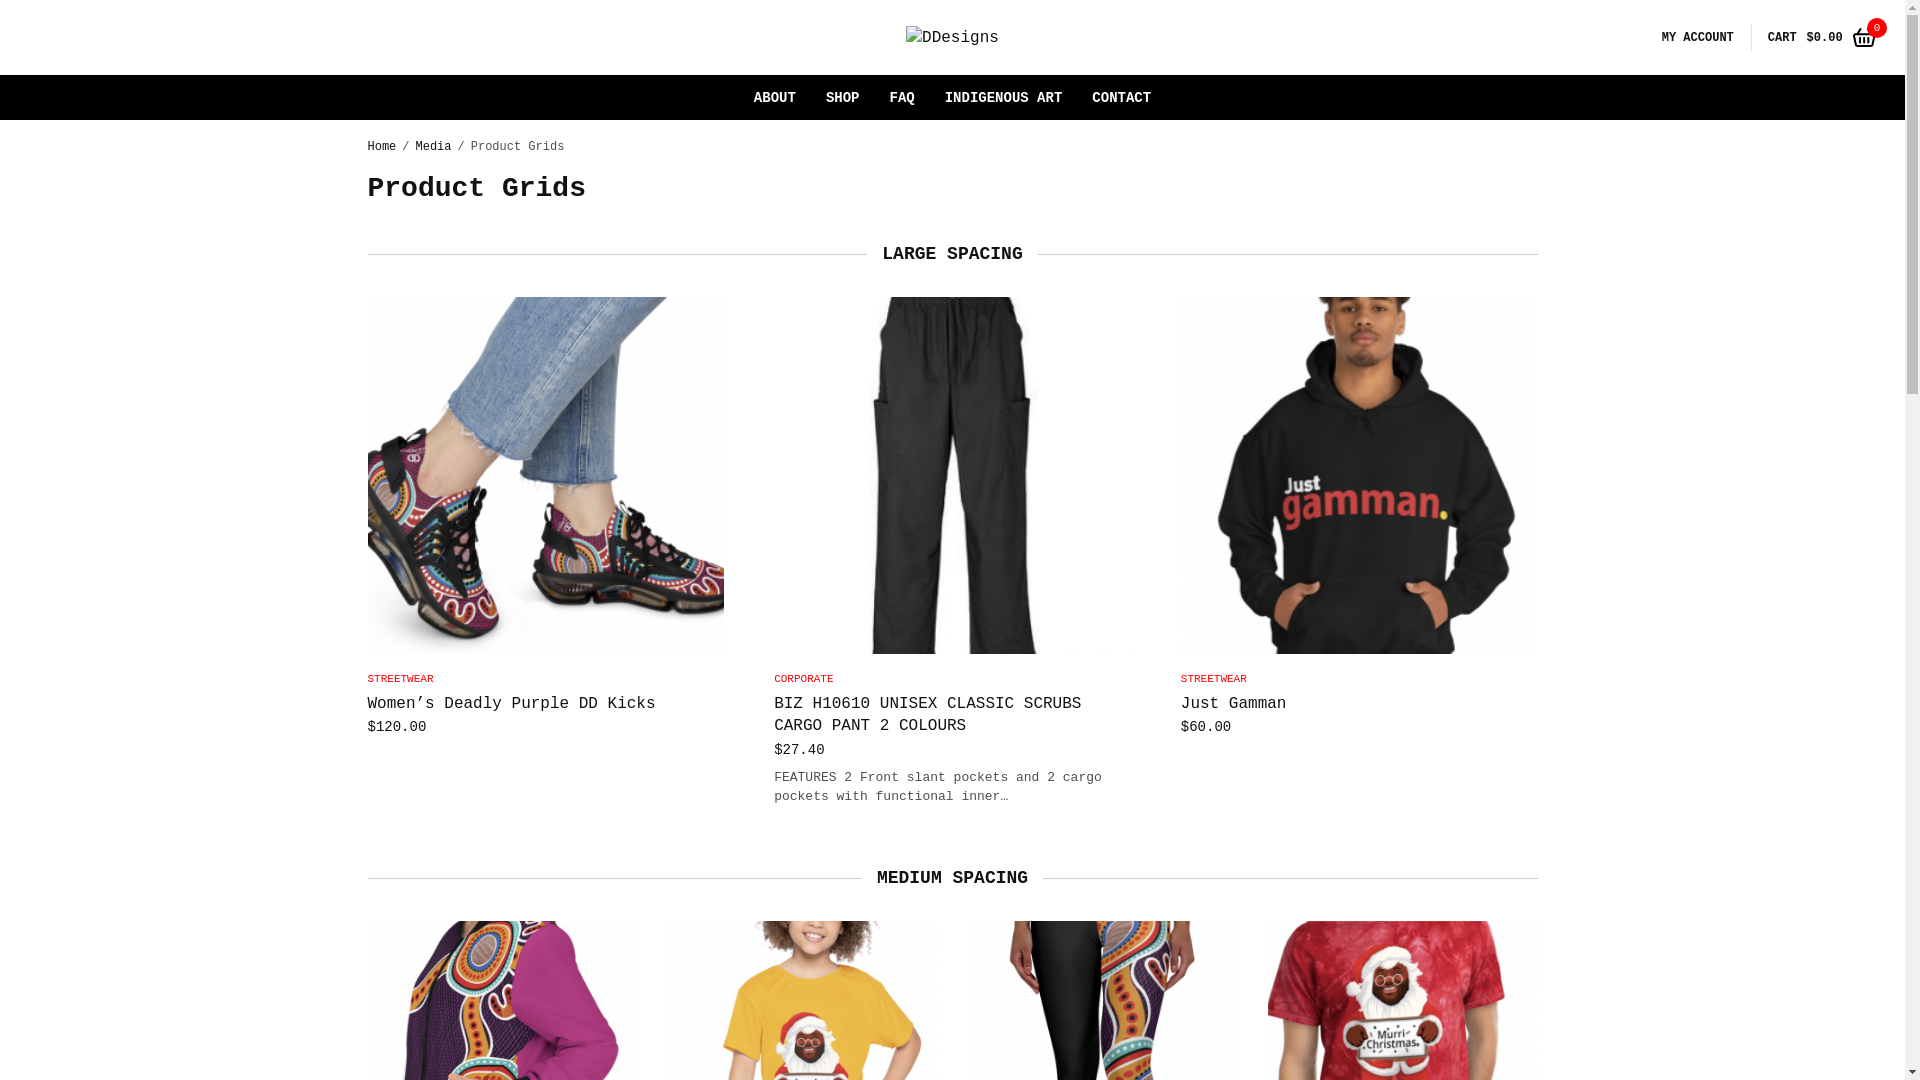  I want to click on MY ACCOUNT, so click(1698, 38).